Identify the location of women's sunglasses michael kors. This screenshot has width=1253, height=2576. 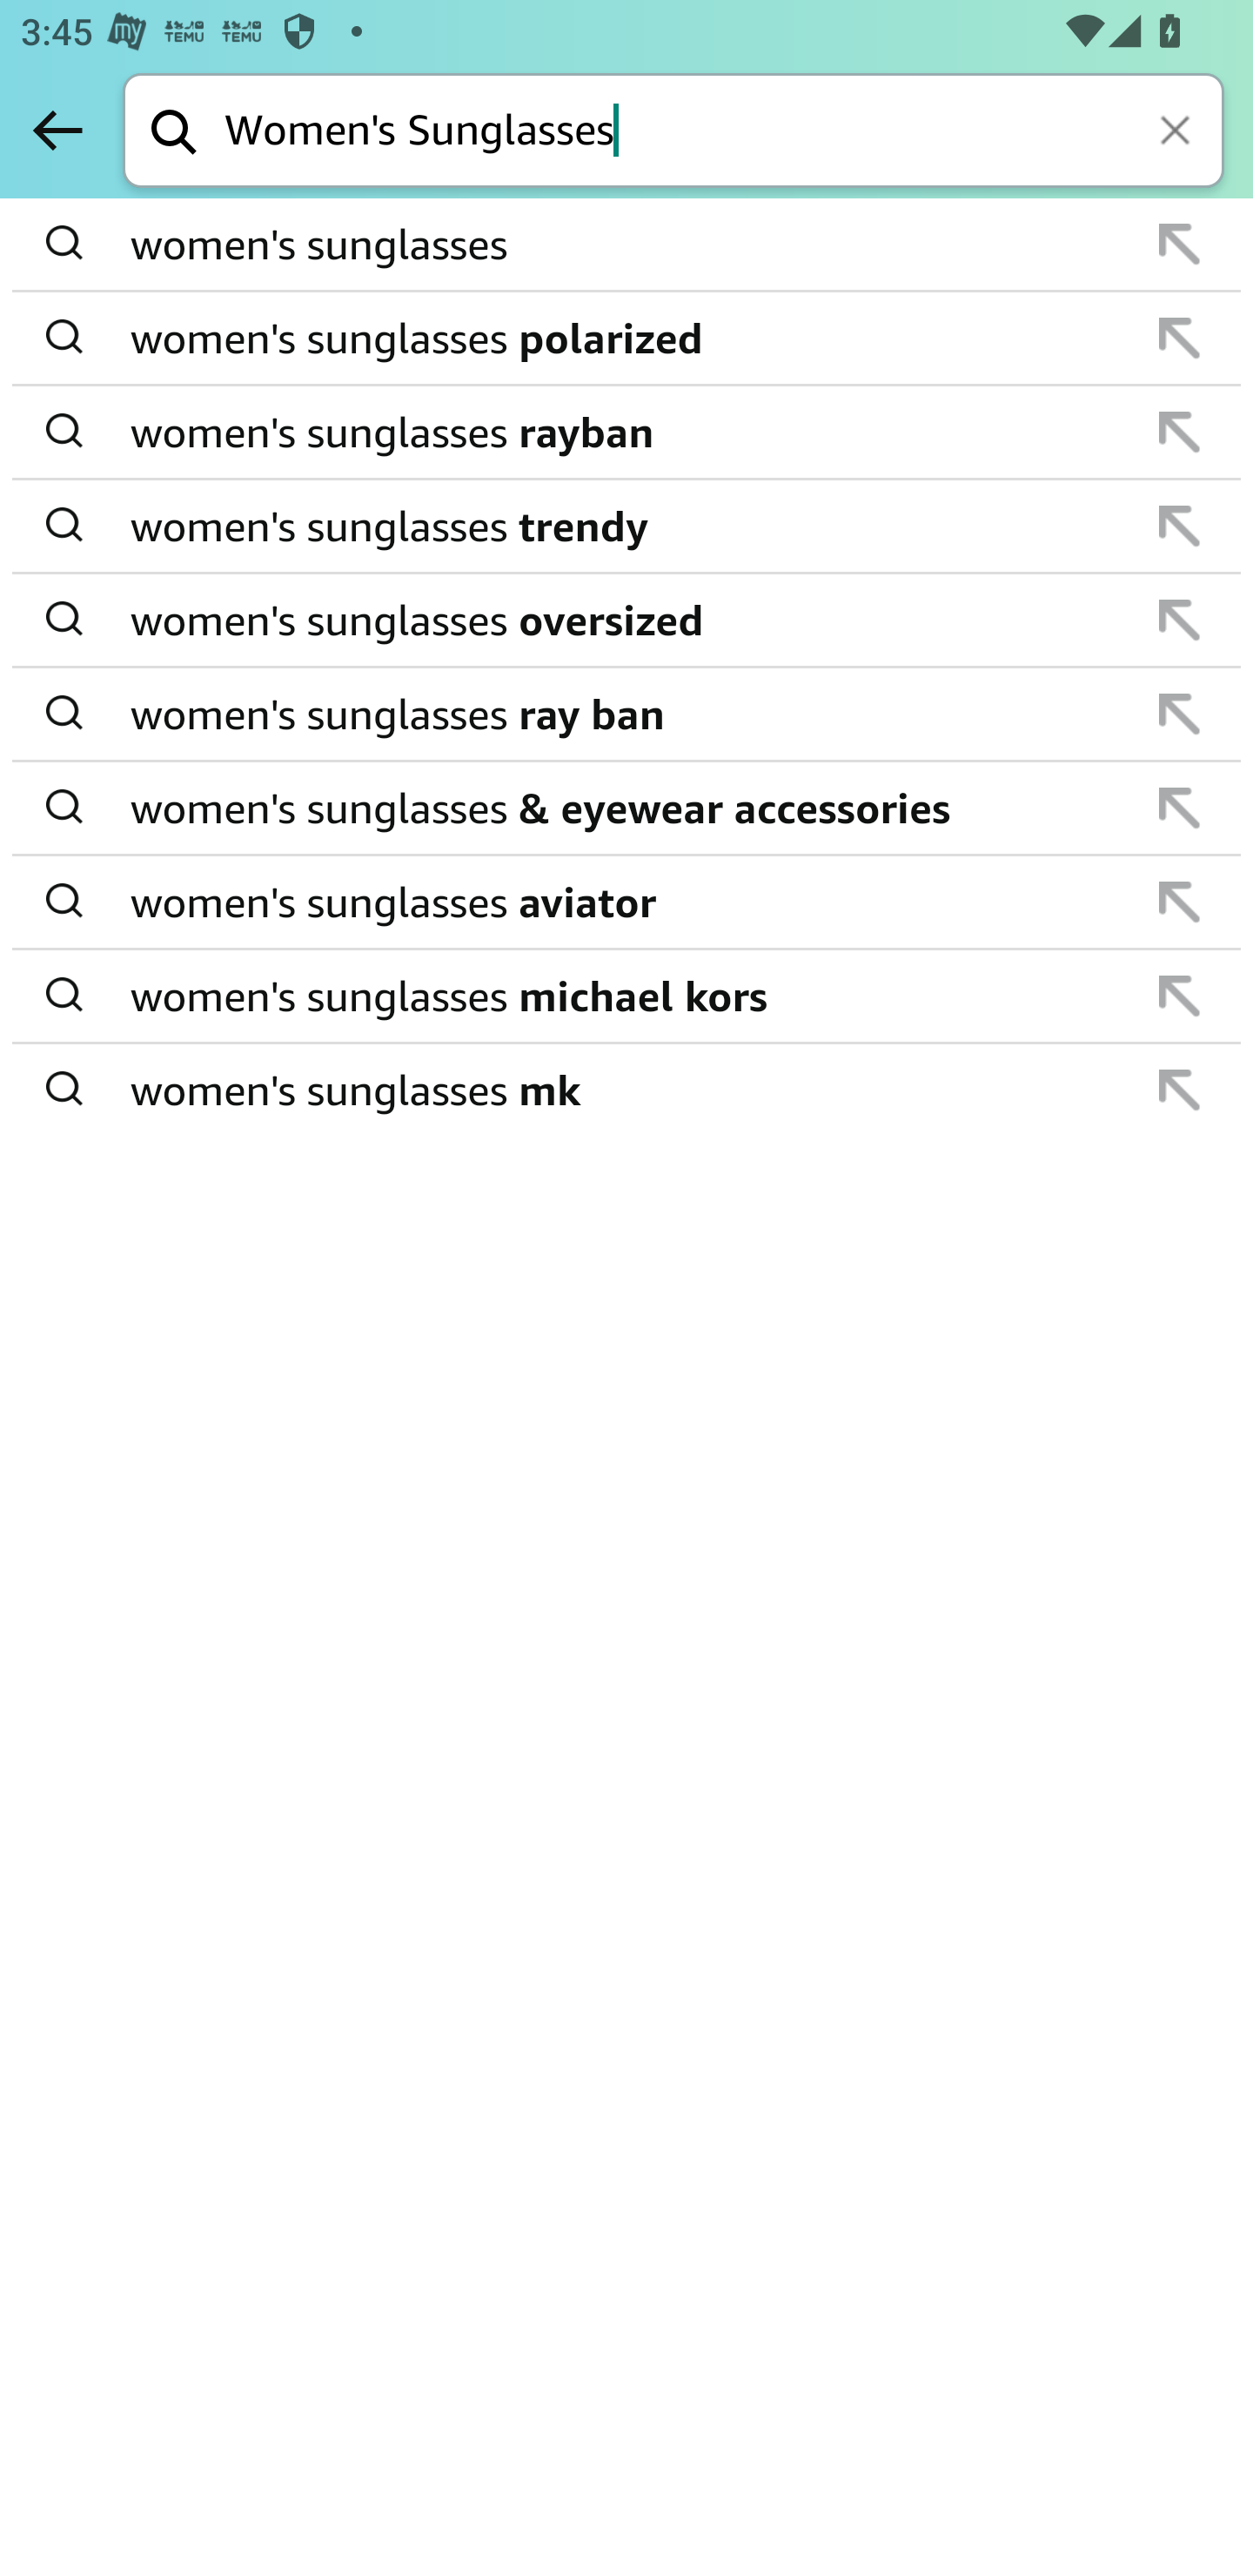
(628, 996).